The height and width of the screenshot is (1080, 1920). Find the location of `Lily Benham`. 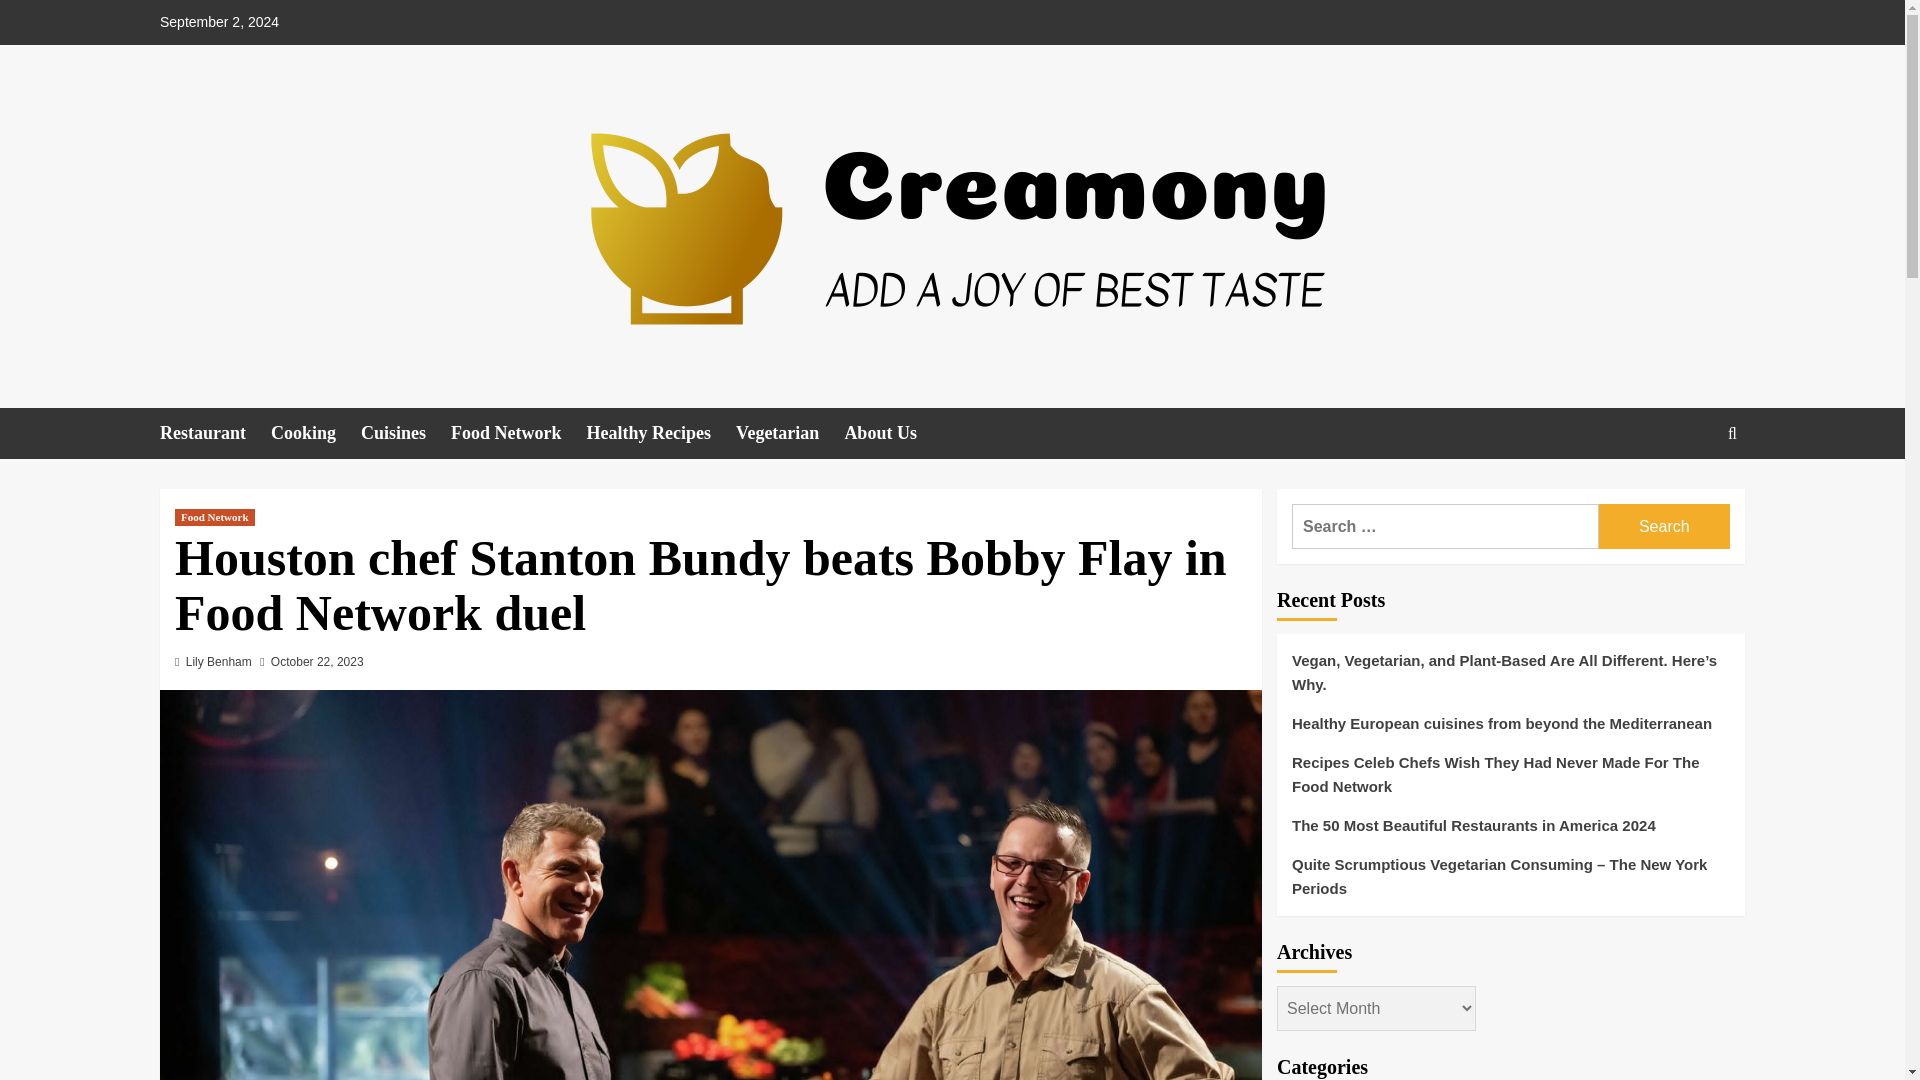

Lily Benham is located at coordinates (218, 661).